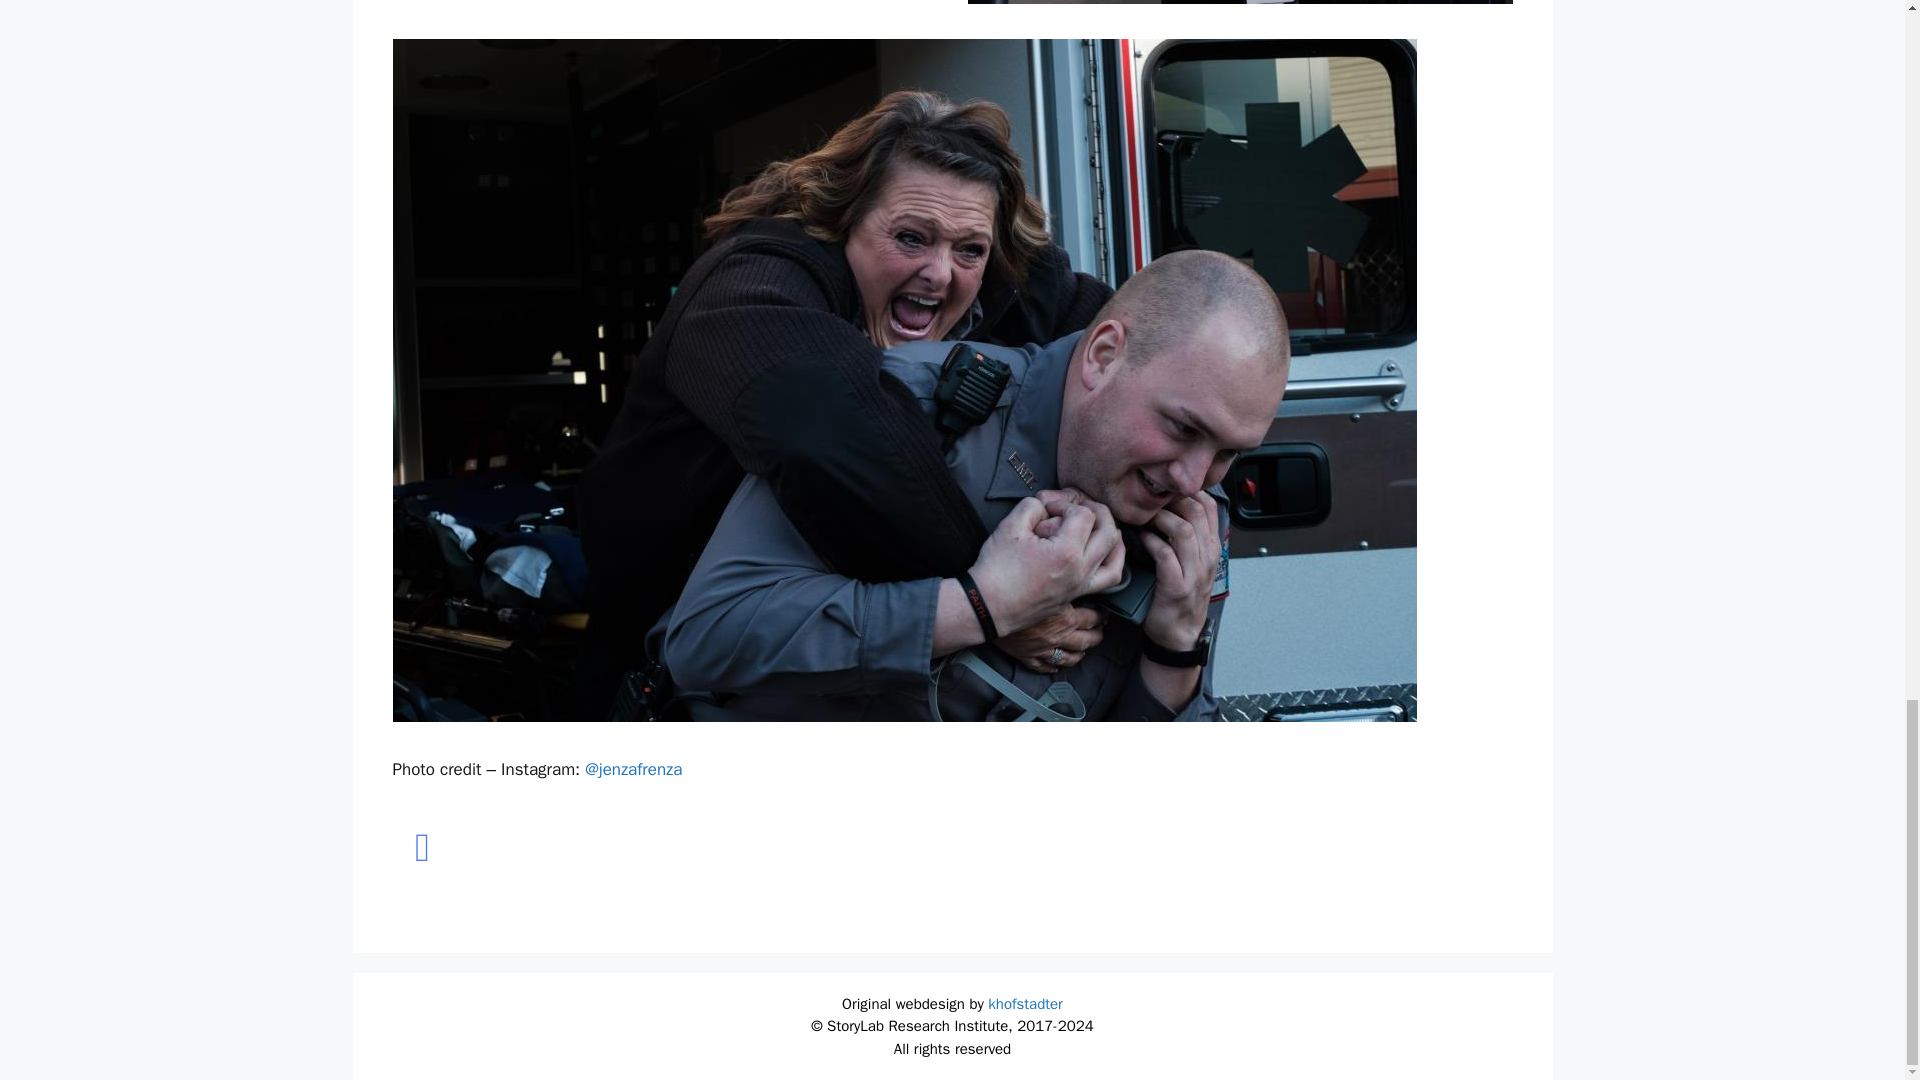 The height and width of the screenshot is (1080, 1920). I want to click on khofstadter, so click(1026, 1004).